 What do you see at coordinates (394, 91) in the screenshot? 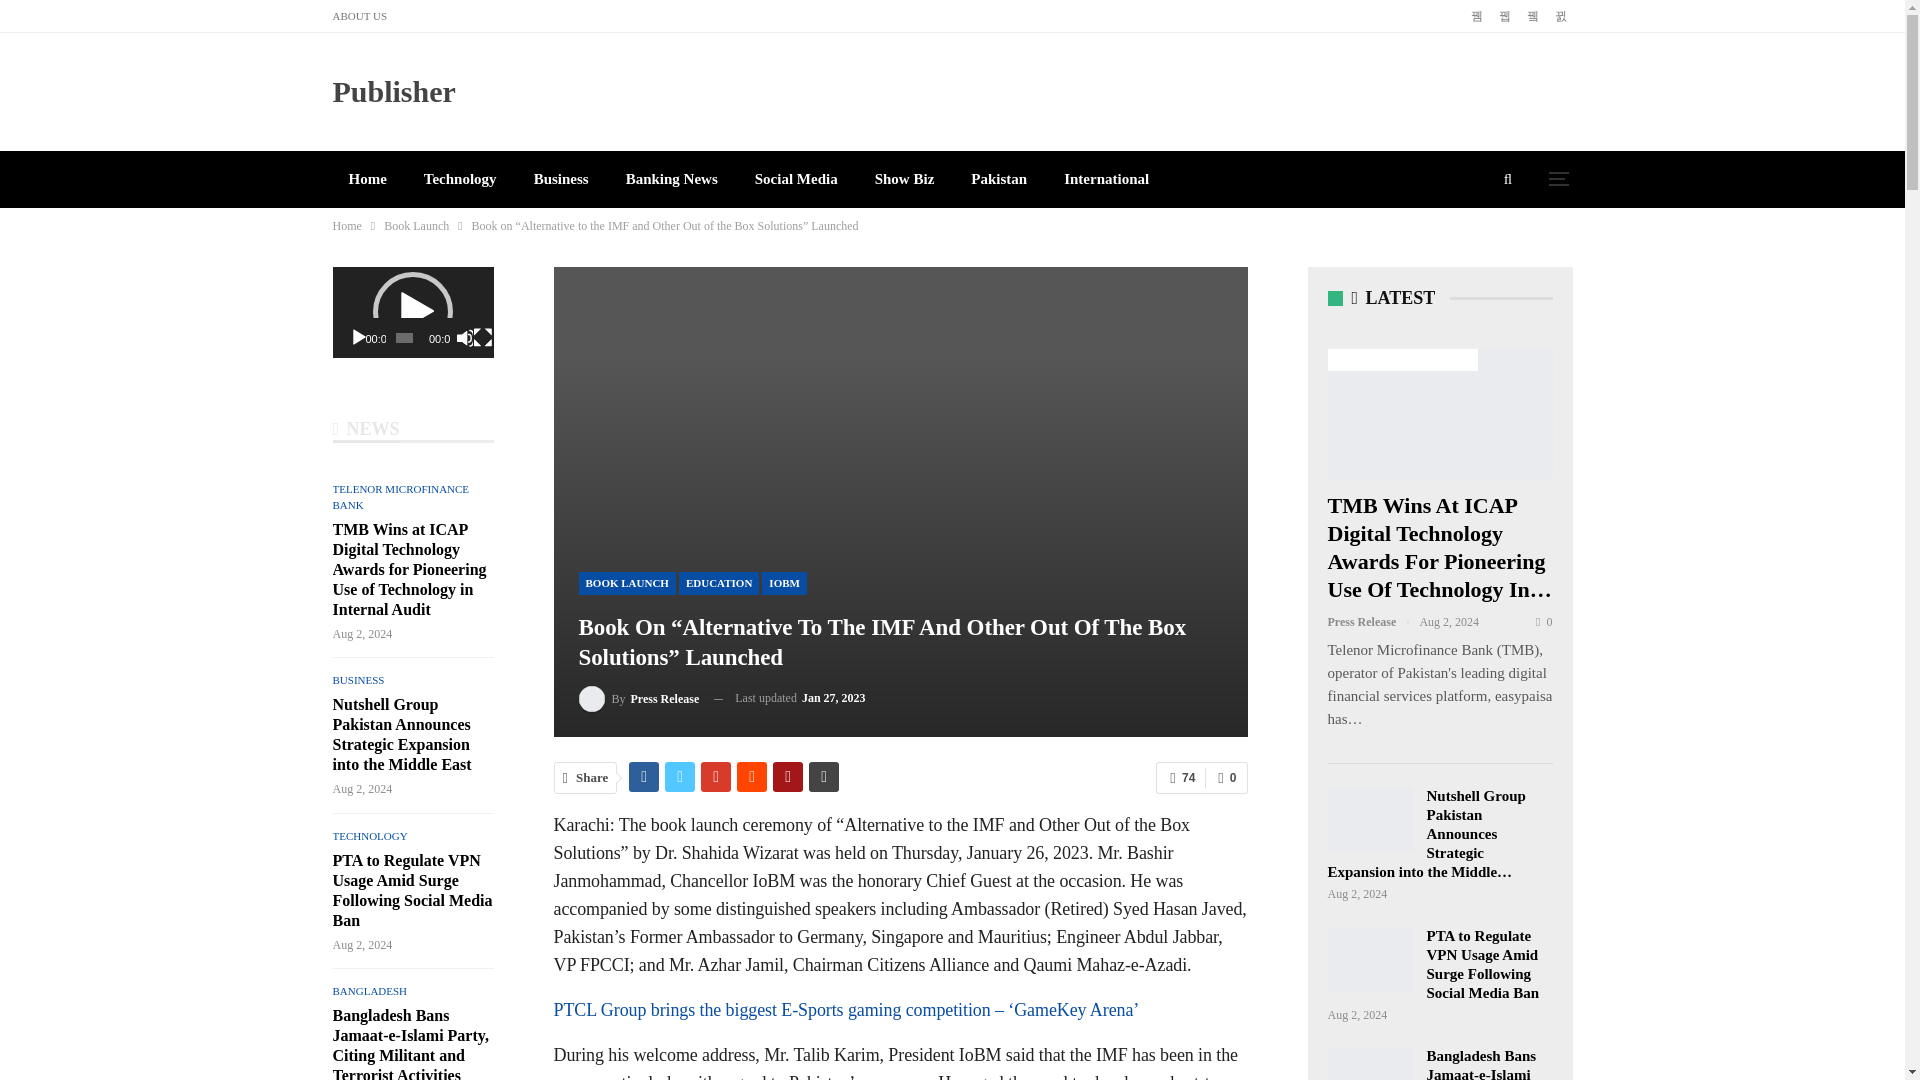
I see `Publisher` at bounding box center [394, 91].